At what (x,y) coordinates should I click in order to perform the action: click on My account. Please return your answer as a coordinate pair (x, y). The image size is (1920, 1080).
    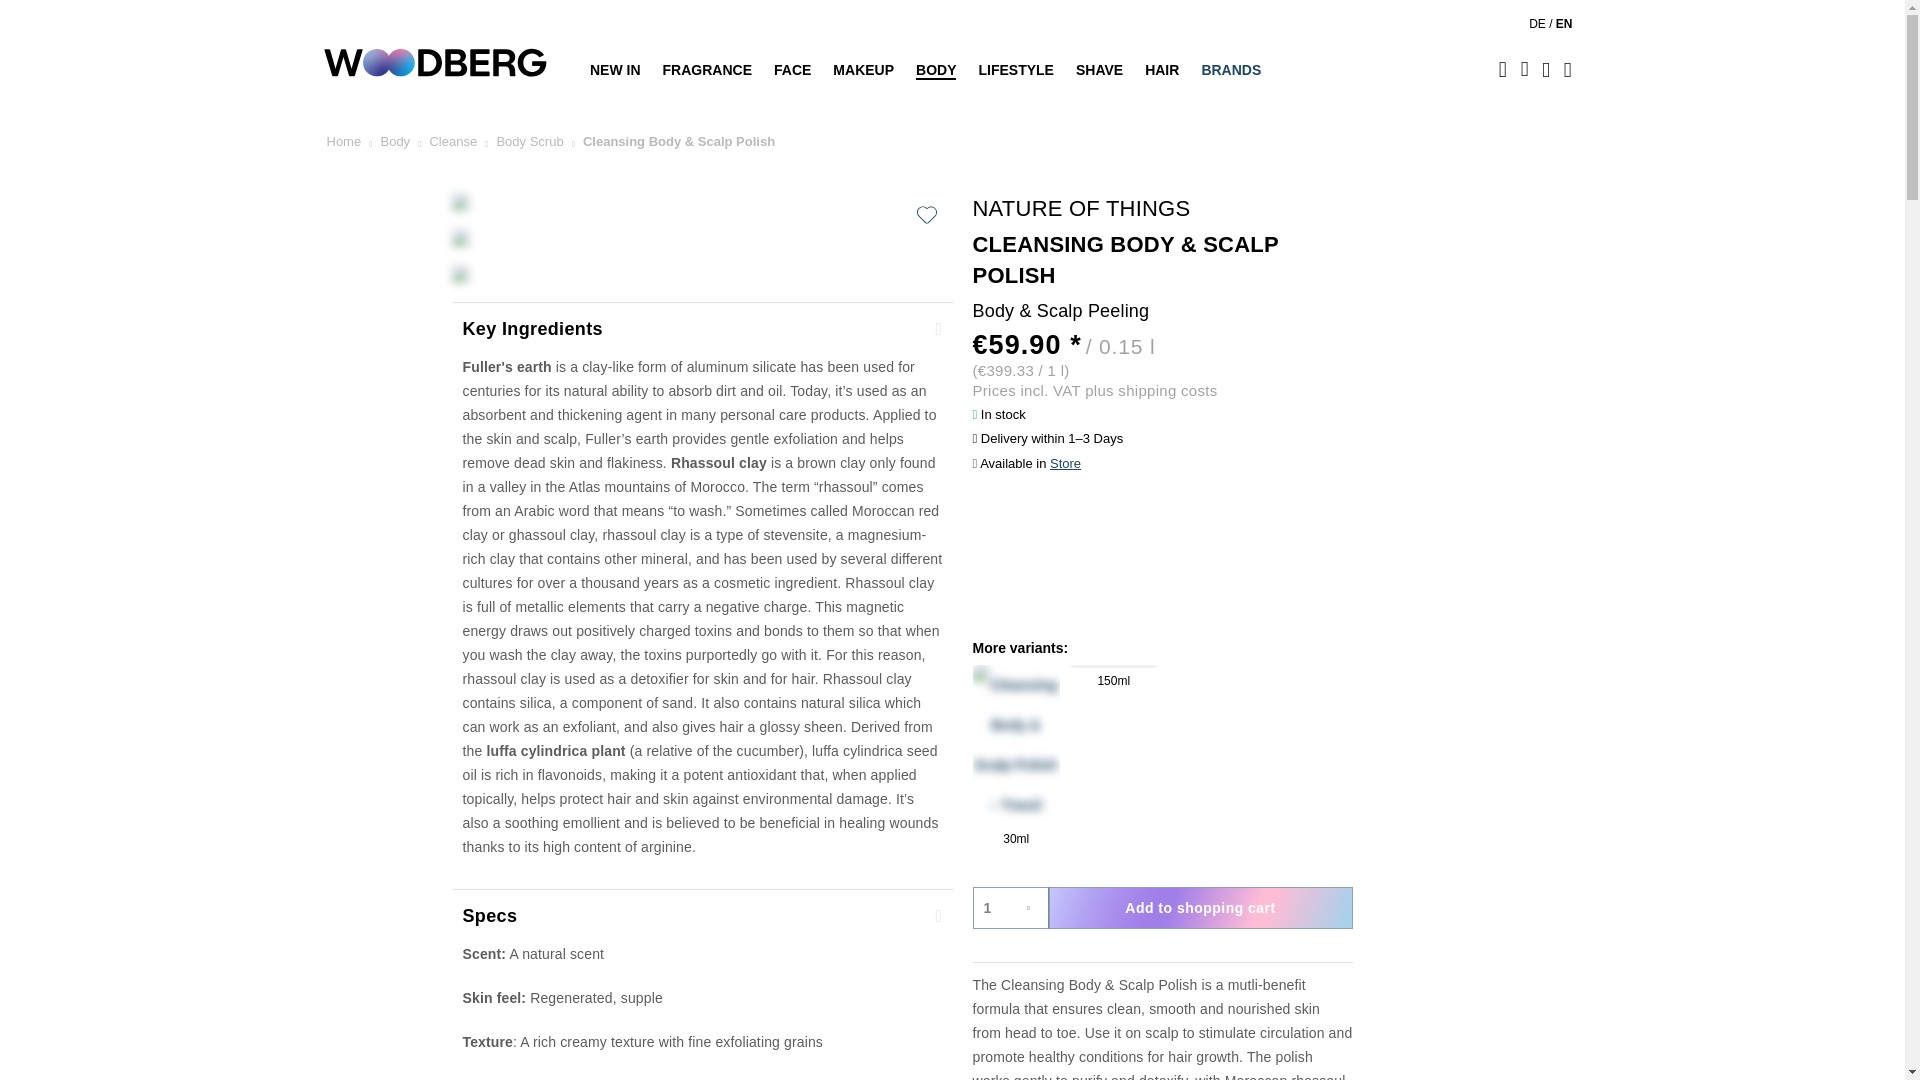
    Looking at the image, I should click on (1546, 68).